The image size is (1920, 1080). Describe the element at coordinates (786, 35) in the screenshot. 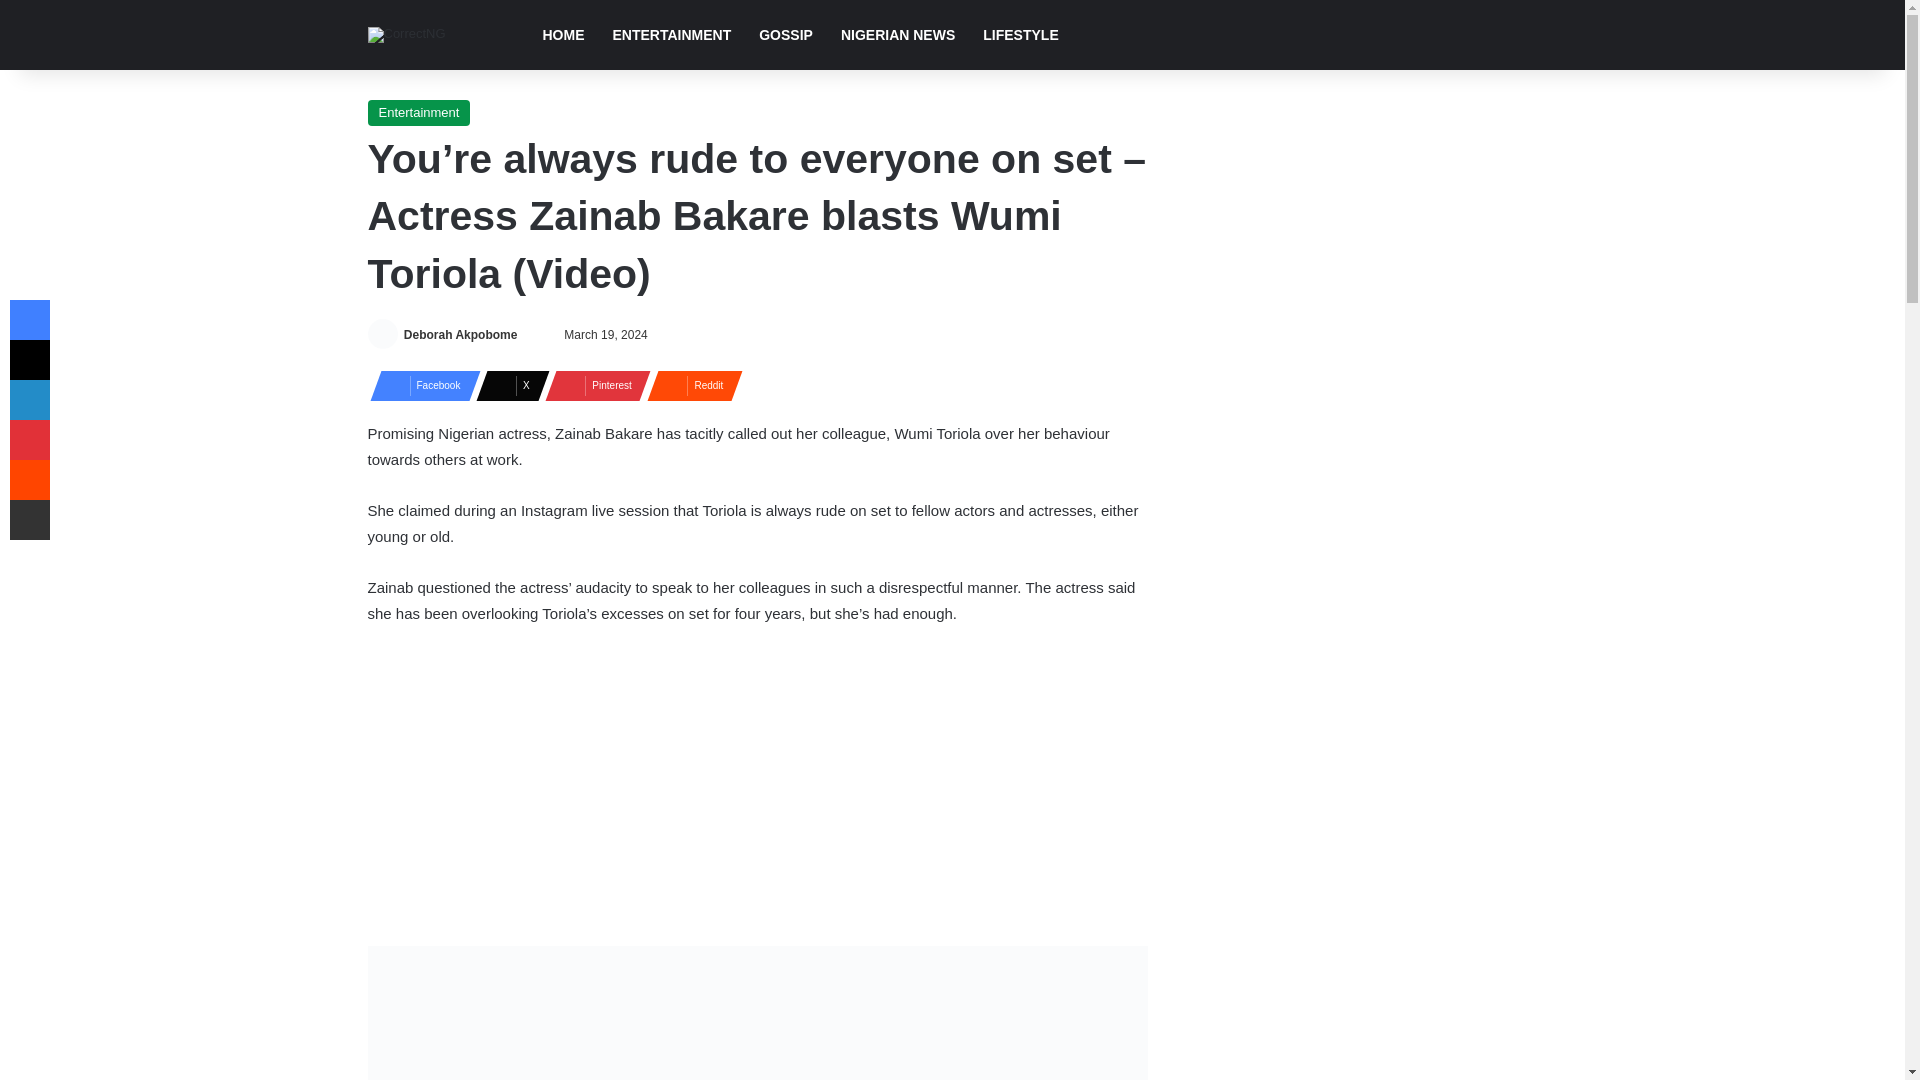

I see `GOSSIP` at that location.